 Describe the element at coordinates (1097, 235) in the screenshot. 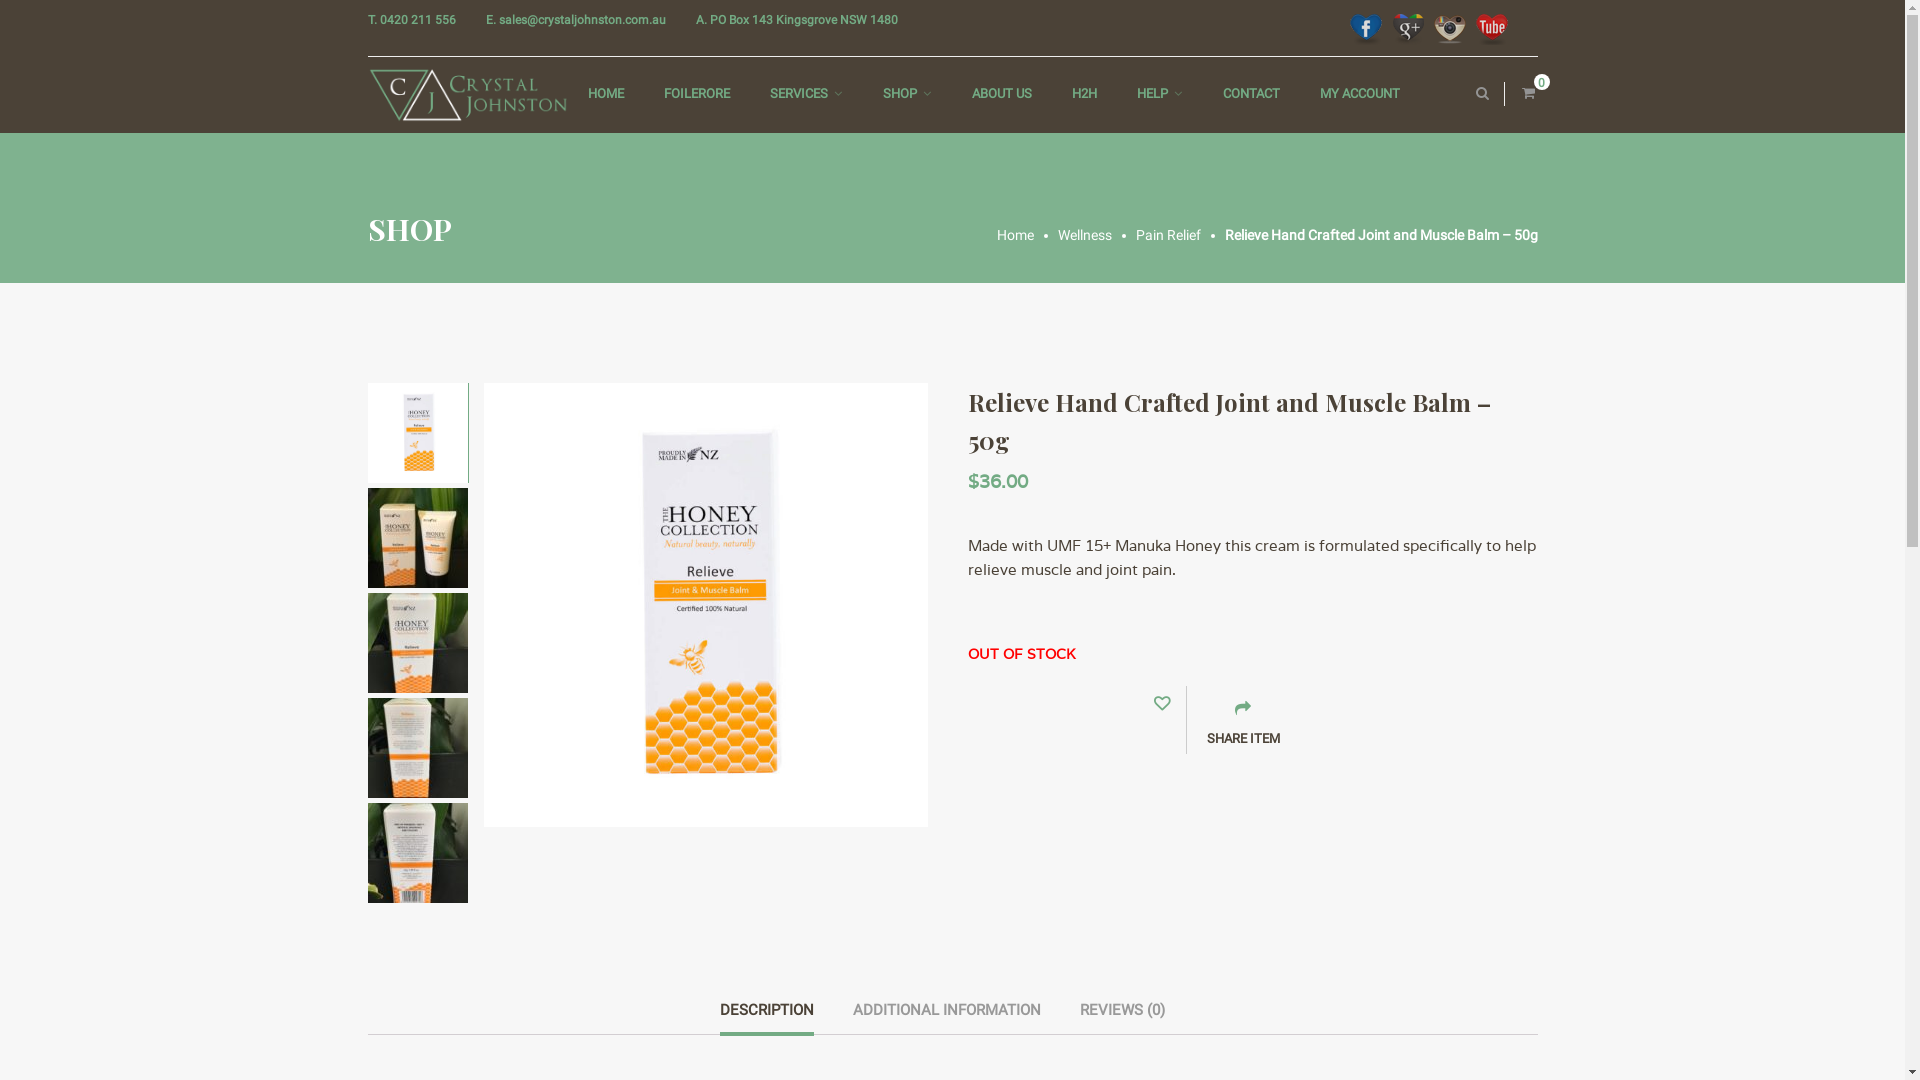

I see `Wellness` at that location.